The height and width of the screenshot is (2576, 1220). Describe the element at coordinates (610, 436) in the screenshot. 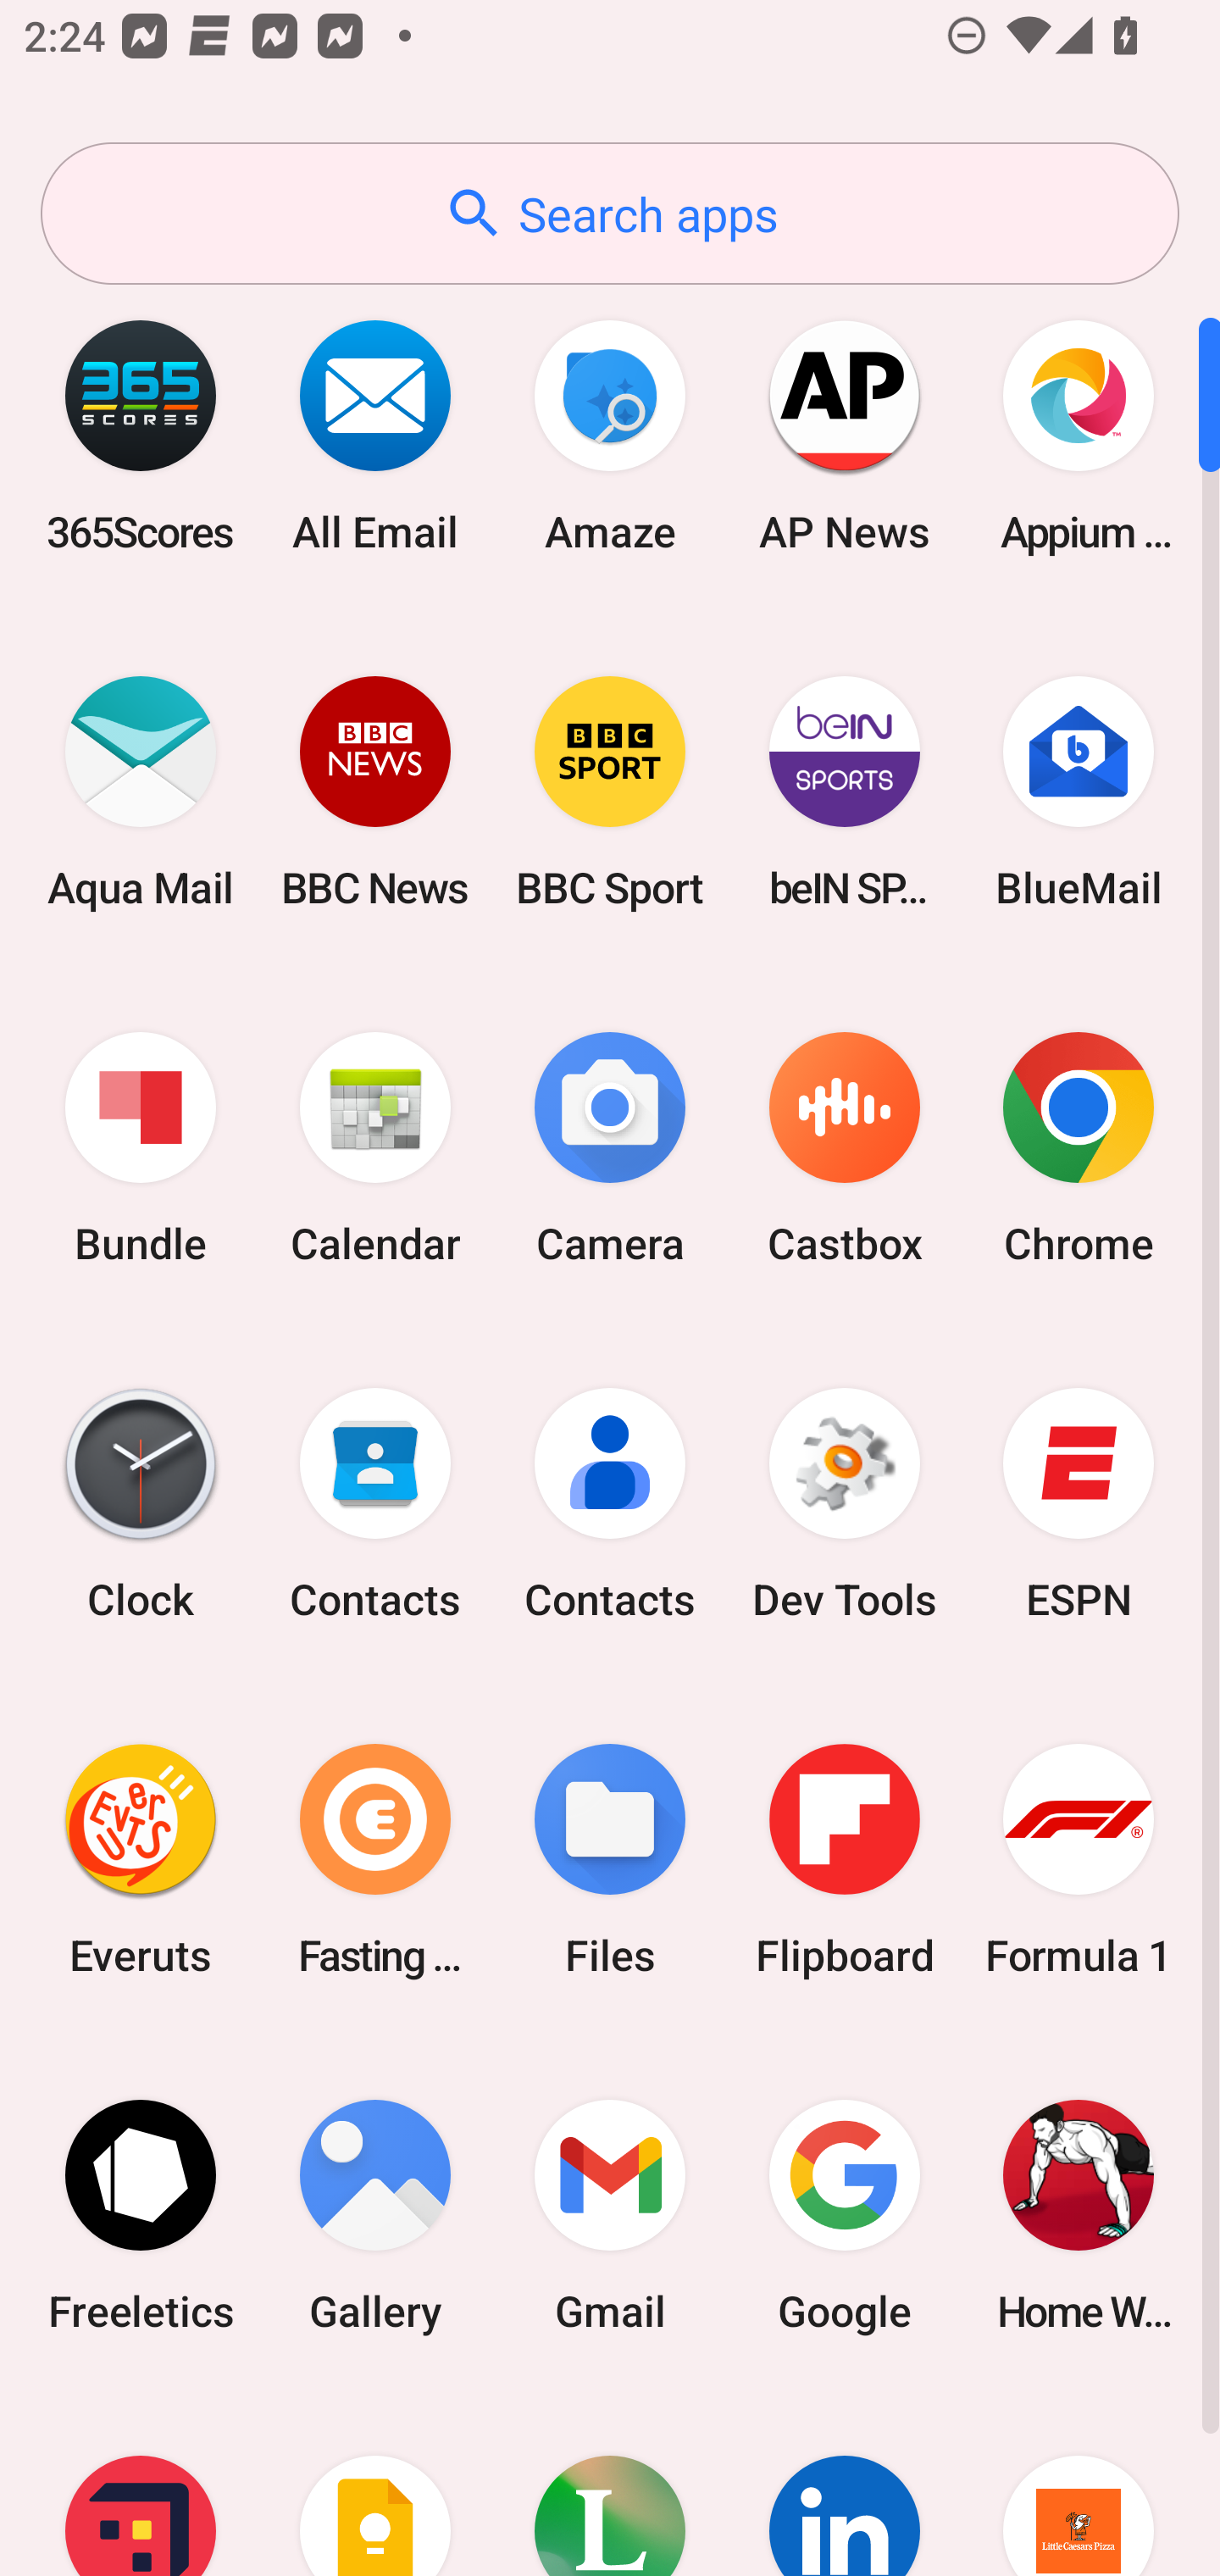

I see `Amaze` at that location.